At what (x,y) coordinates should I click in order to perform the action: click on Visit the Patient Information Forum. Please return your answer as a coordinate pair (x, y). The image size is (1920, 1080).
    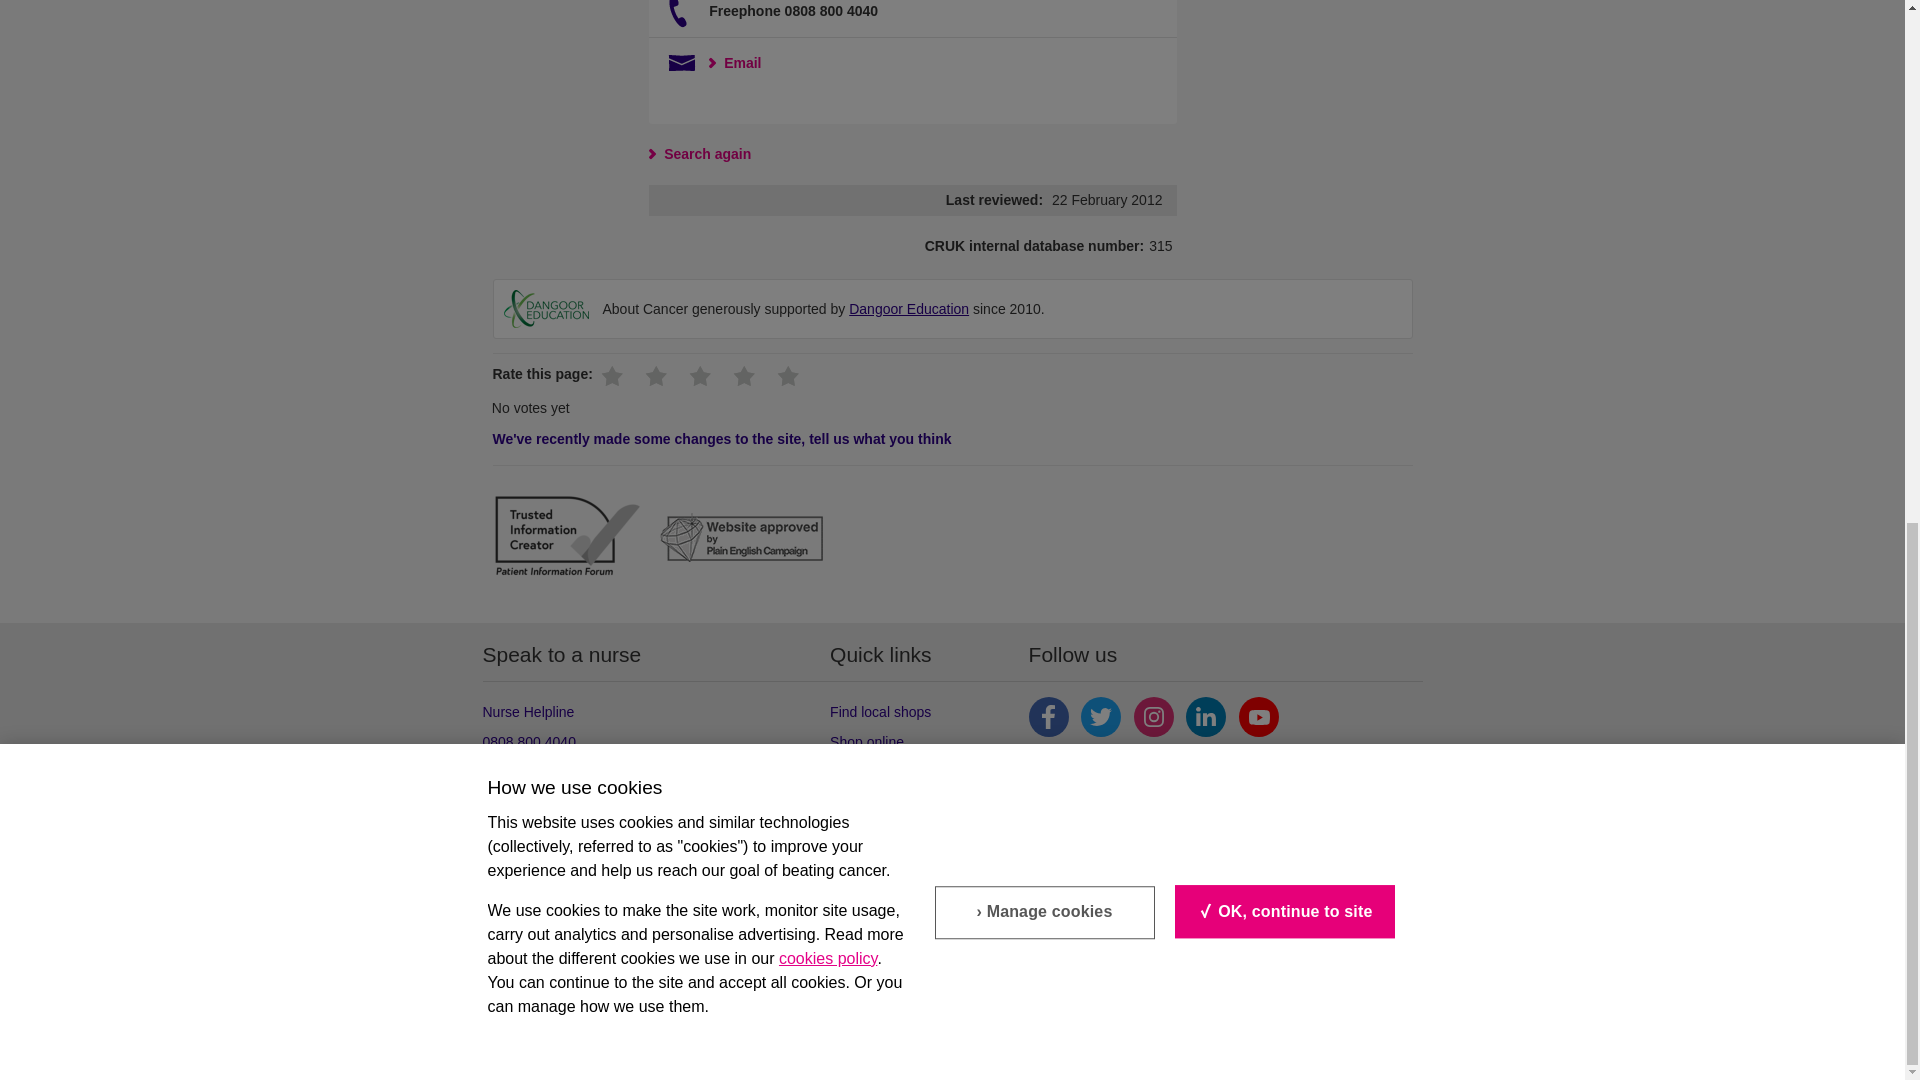
    Looking at the image, I should click on (566, 539).